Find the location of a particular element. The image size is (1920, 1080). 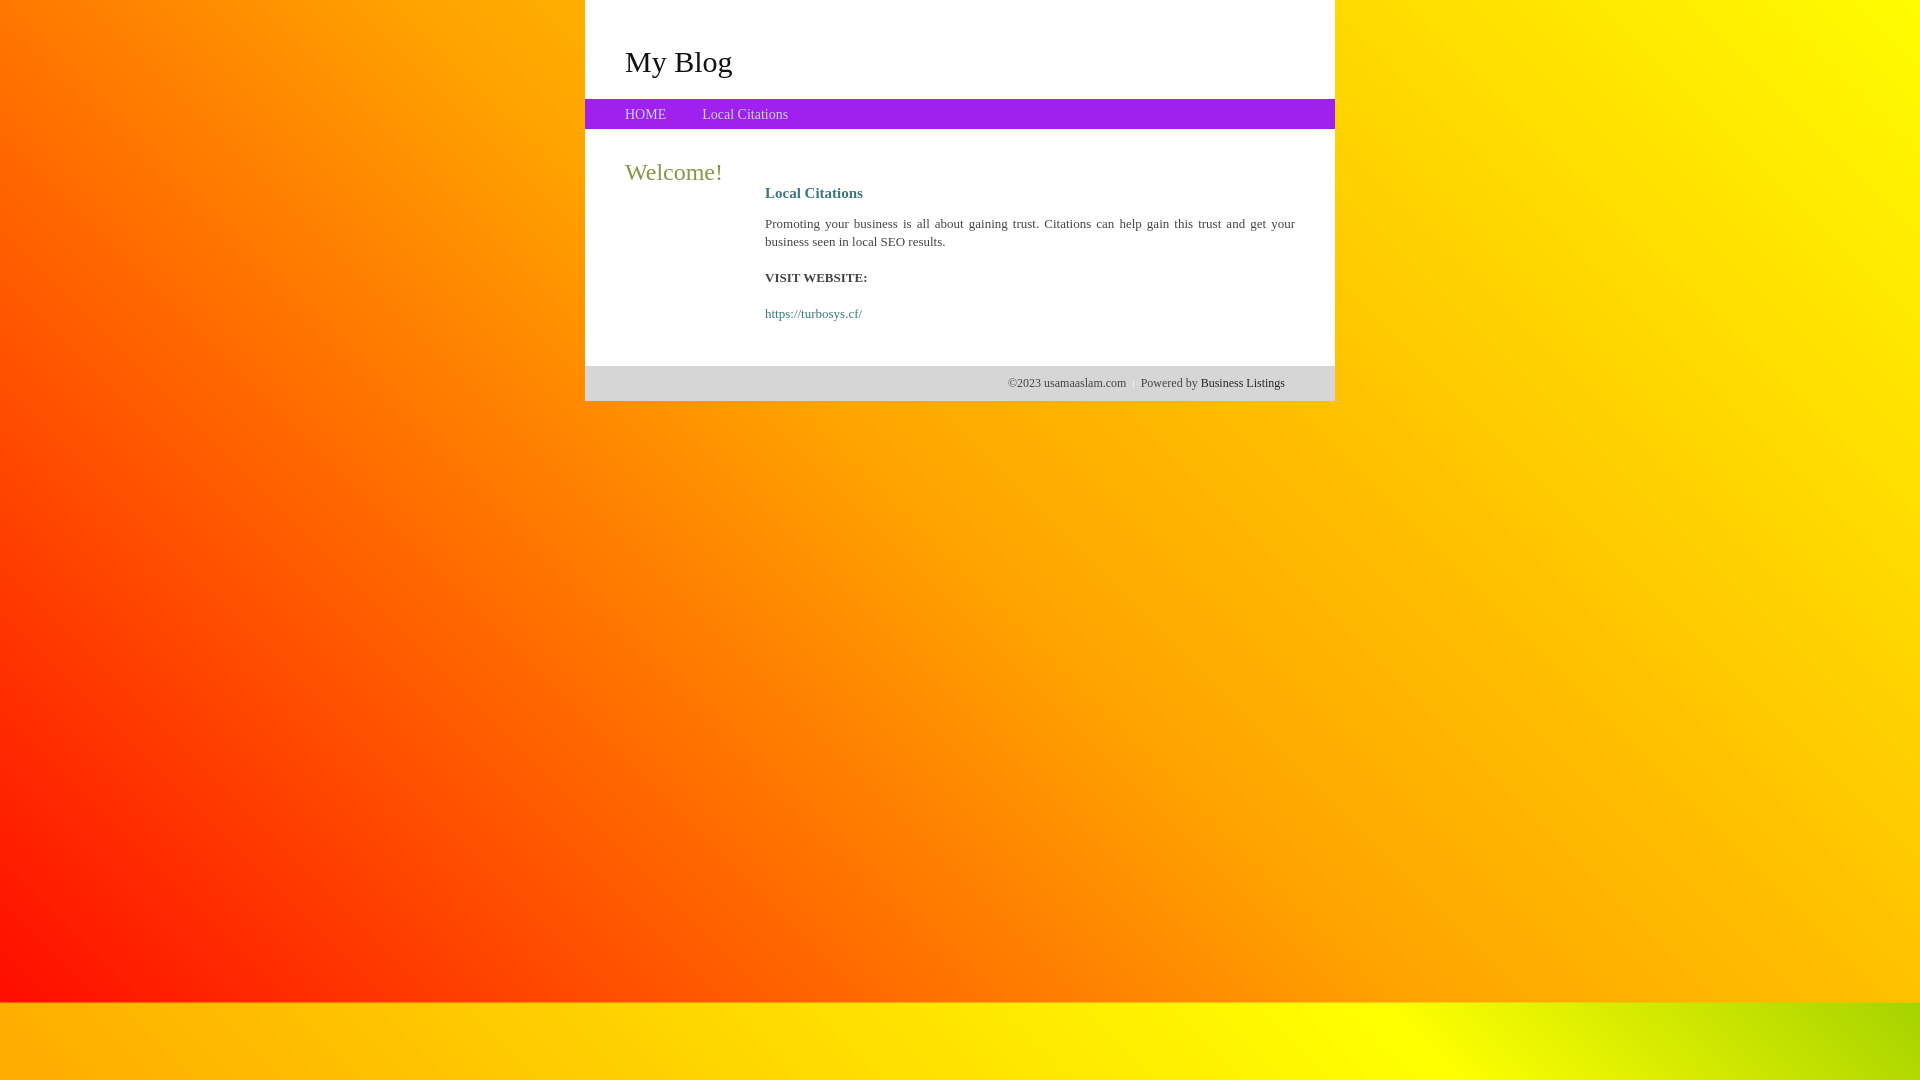

Business Listings is located at coordinates (1243, 383).